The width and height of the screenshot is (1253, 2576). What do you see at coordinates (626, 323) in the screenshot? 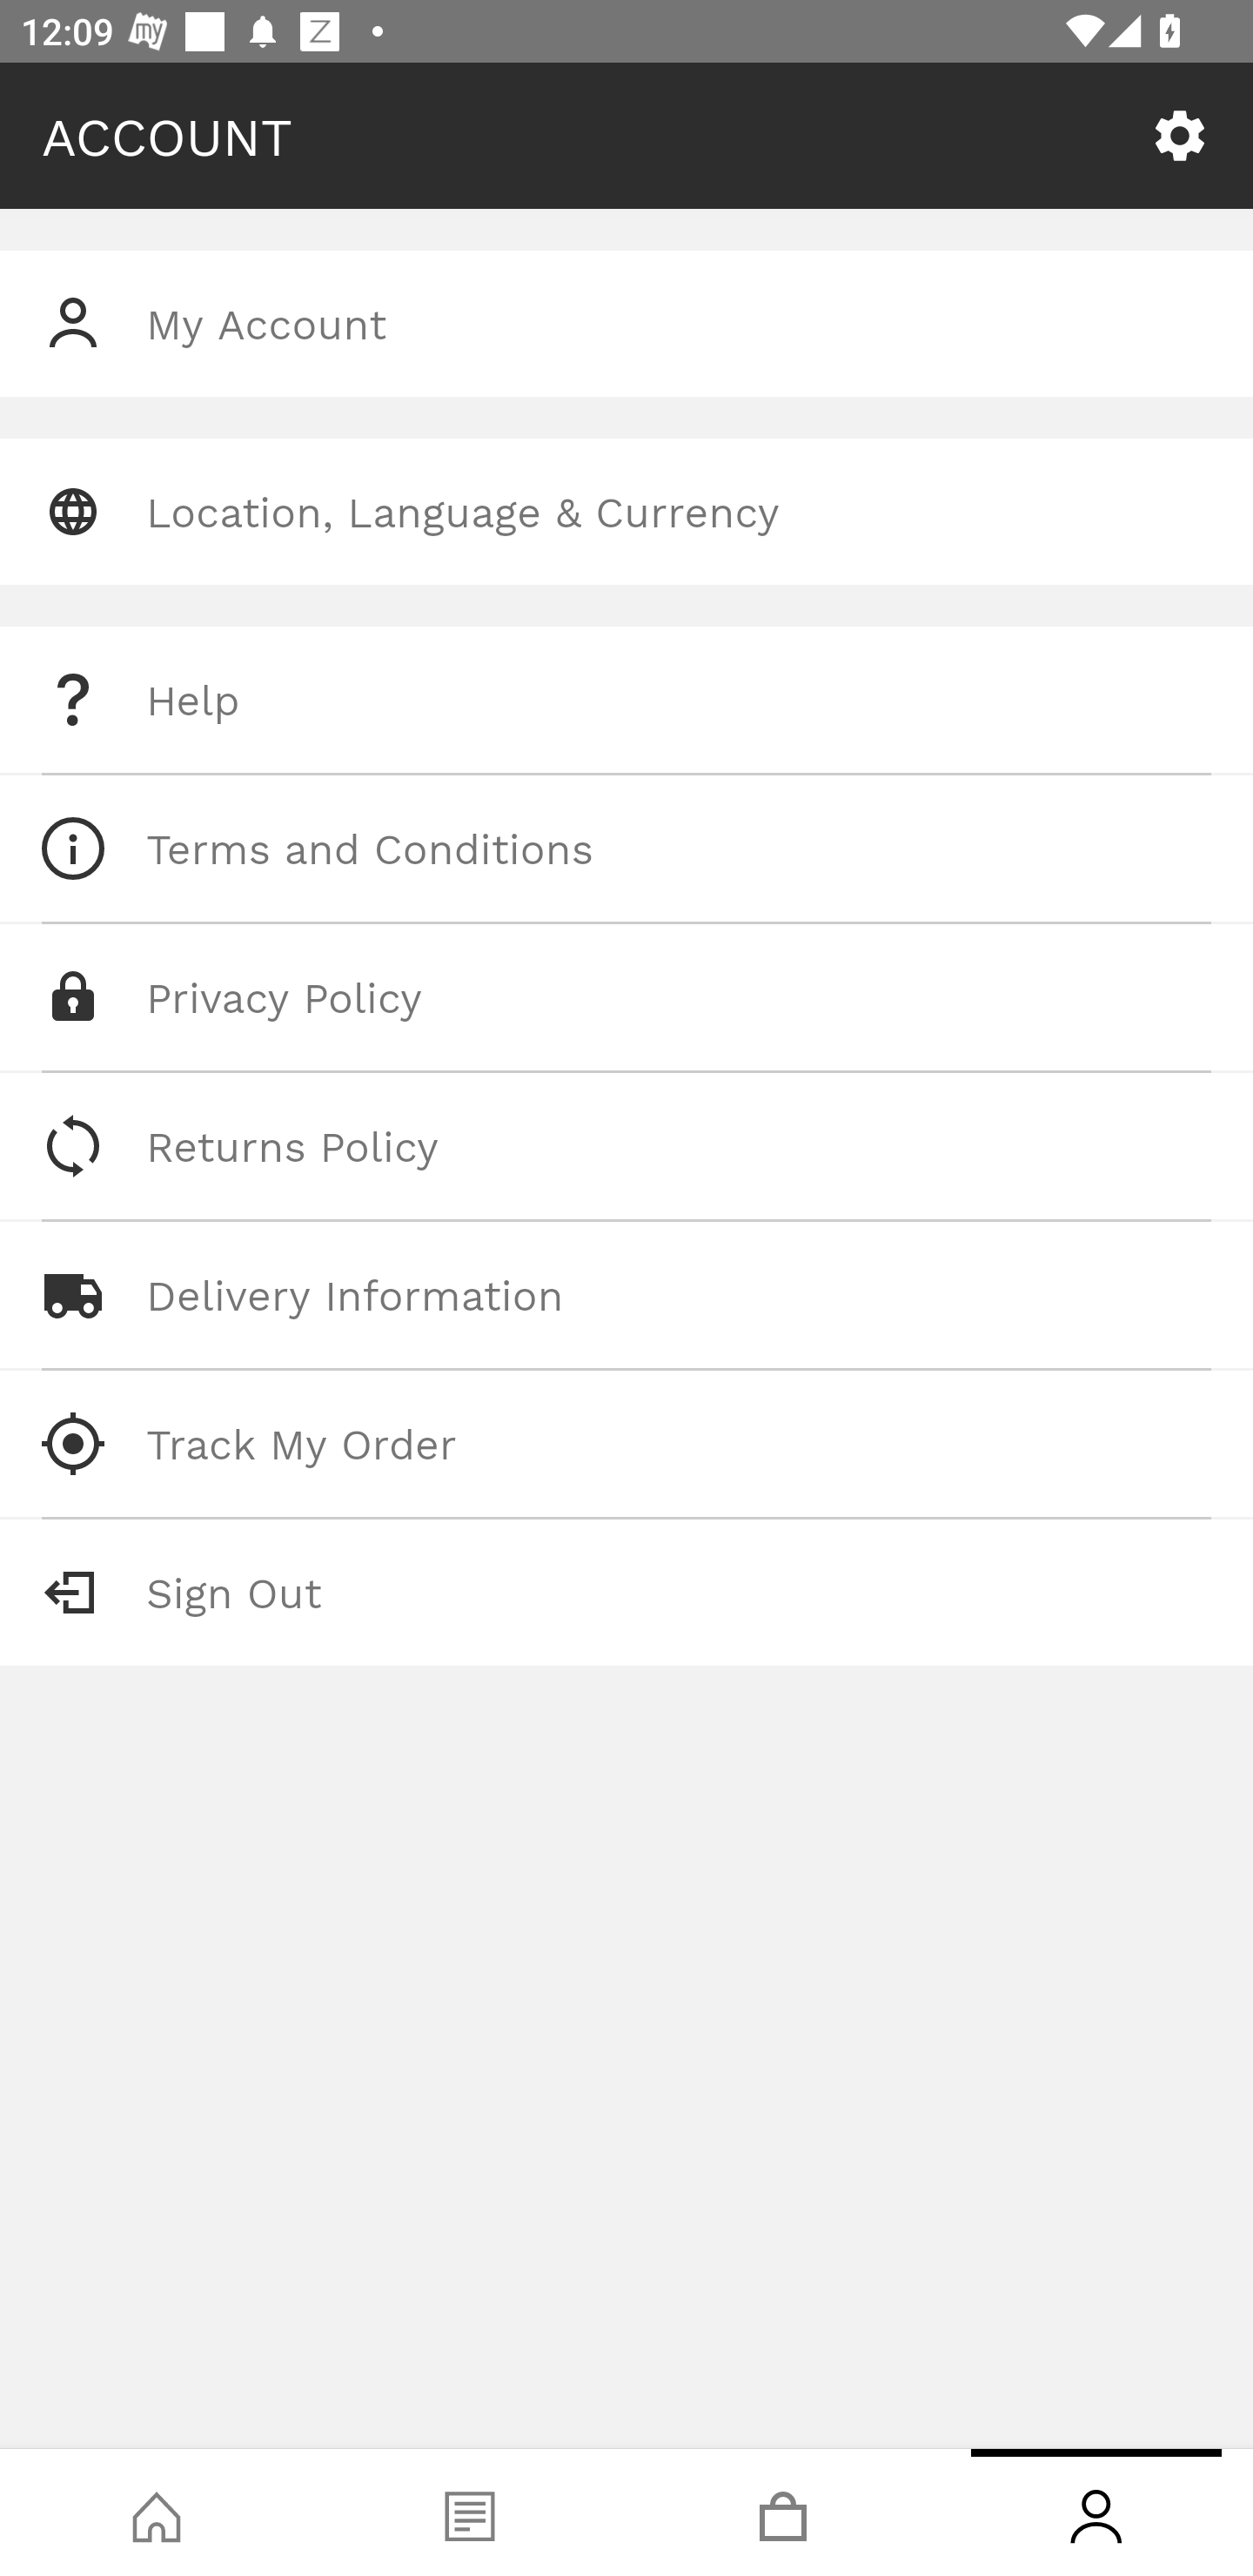
I see `My Account` at bounding box center [626, 323].